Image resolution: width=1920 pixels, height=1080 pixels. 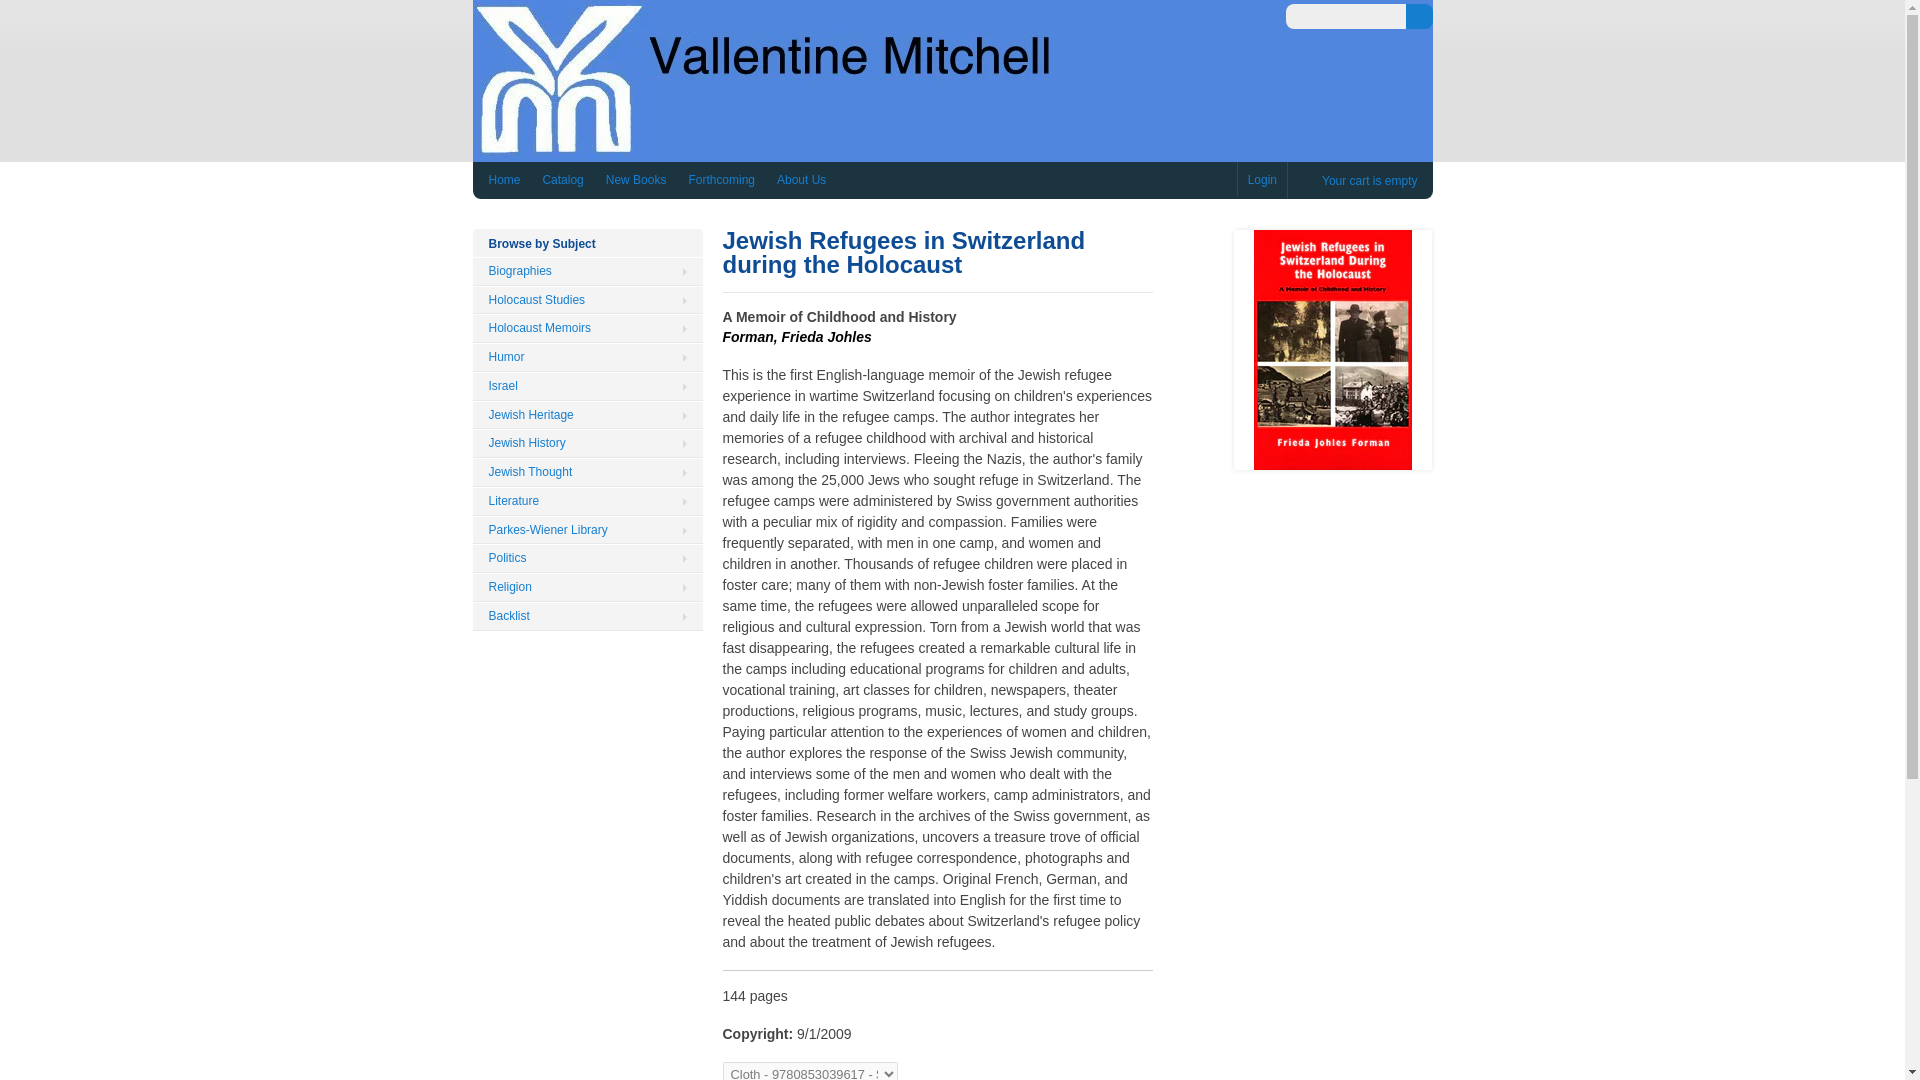 I want to click on New Books, so click(x=636, y=180).